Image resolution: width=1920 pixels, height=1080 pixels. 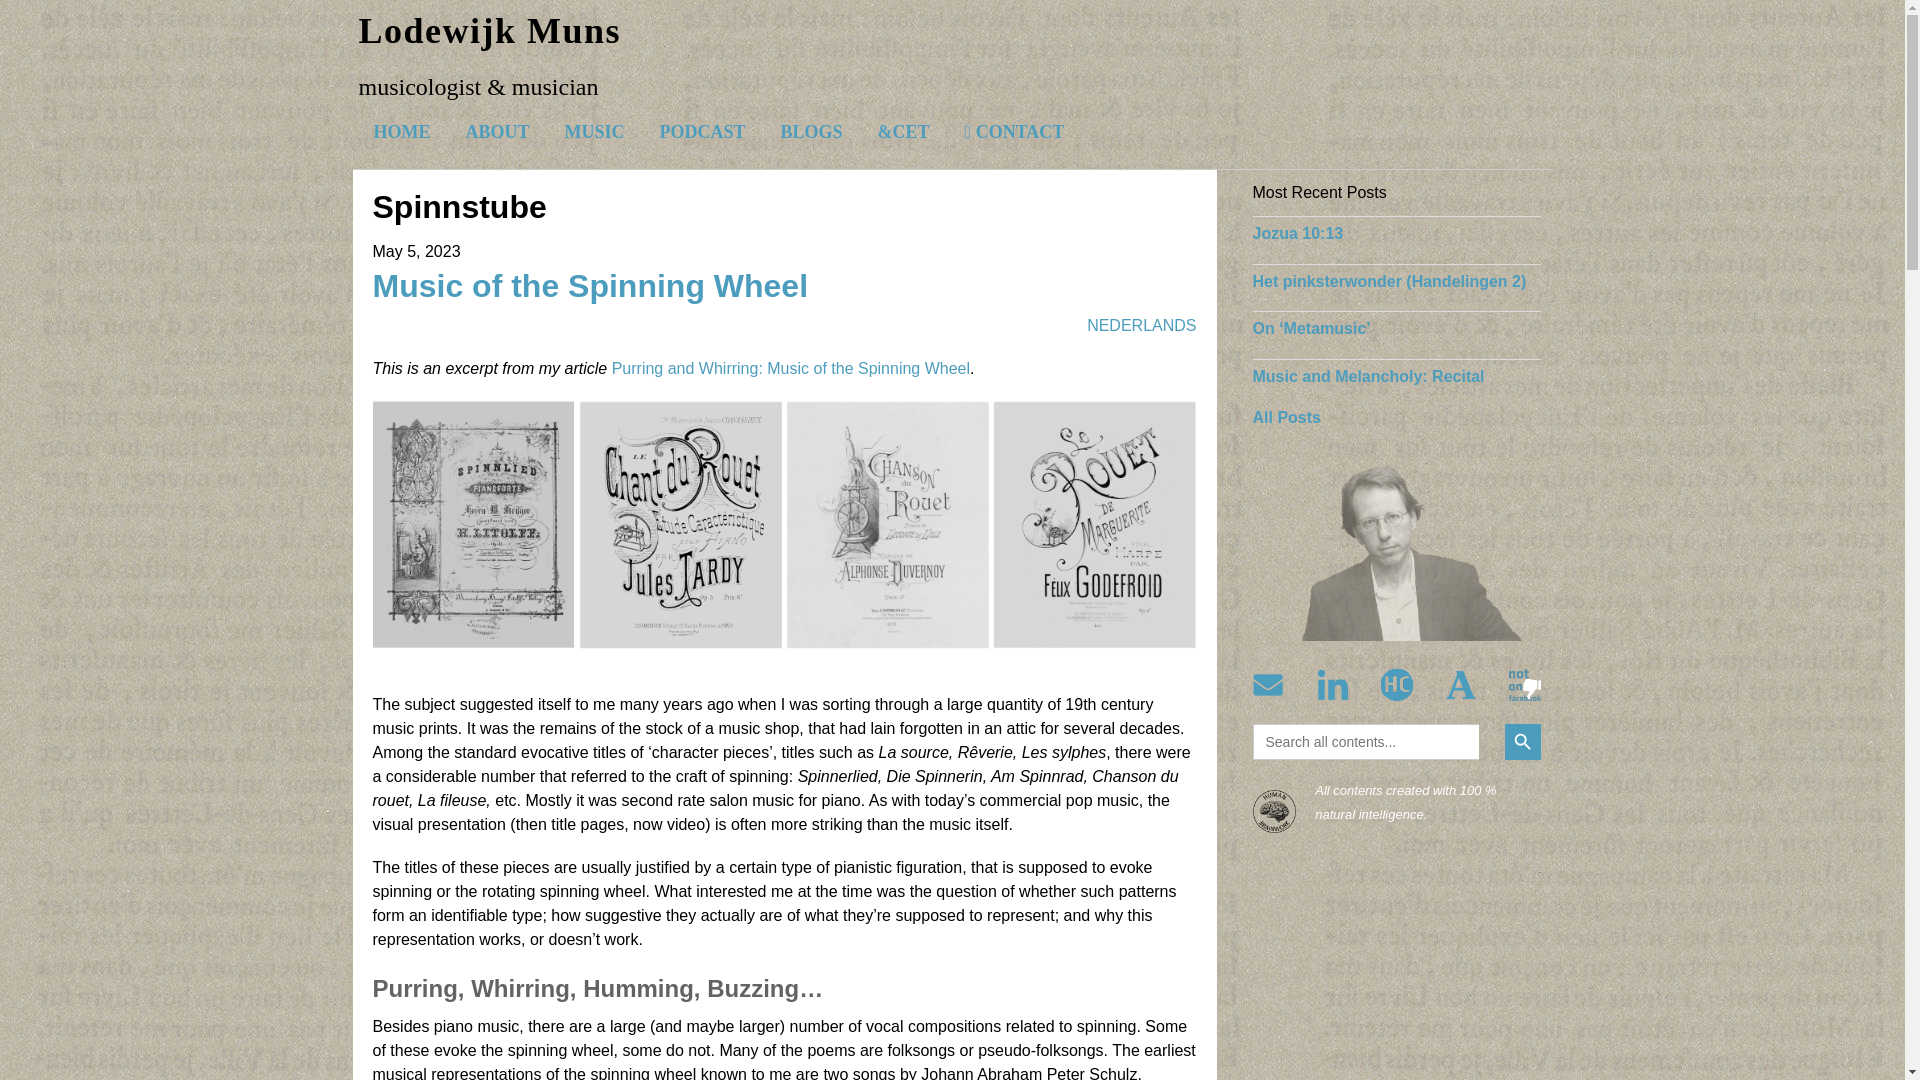 I want to click on Music and Melancholy: Recital, so click(x=1368, y=376).